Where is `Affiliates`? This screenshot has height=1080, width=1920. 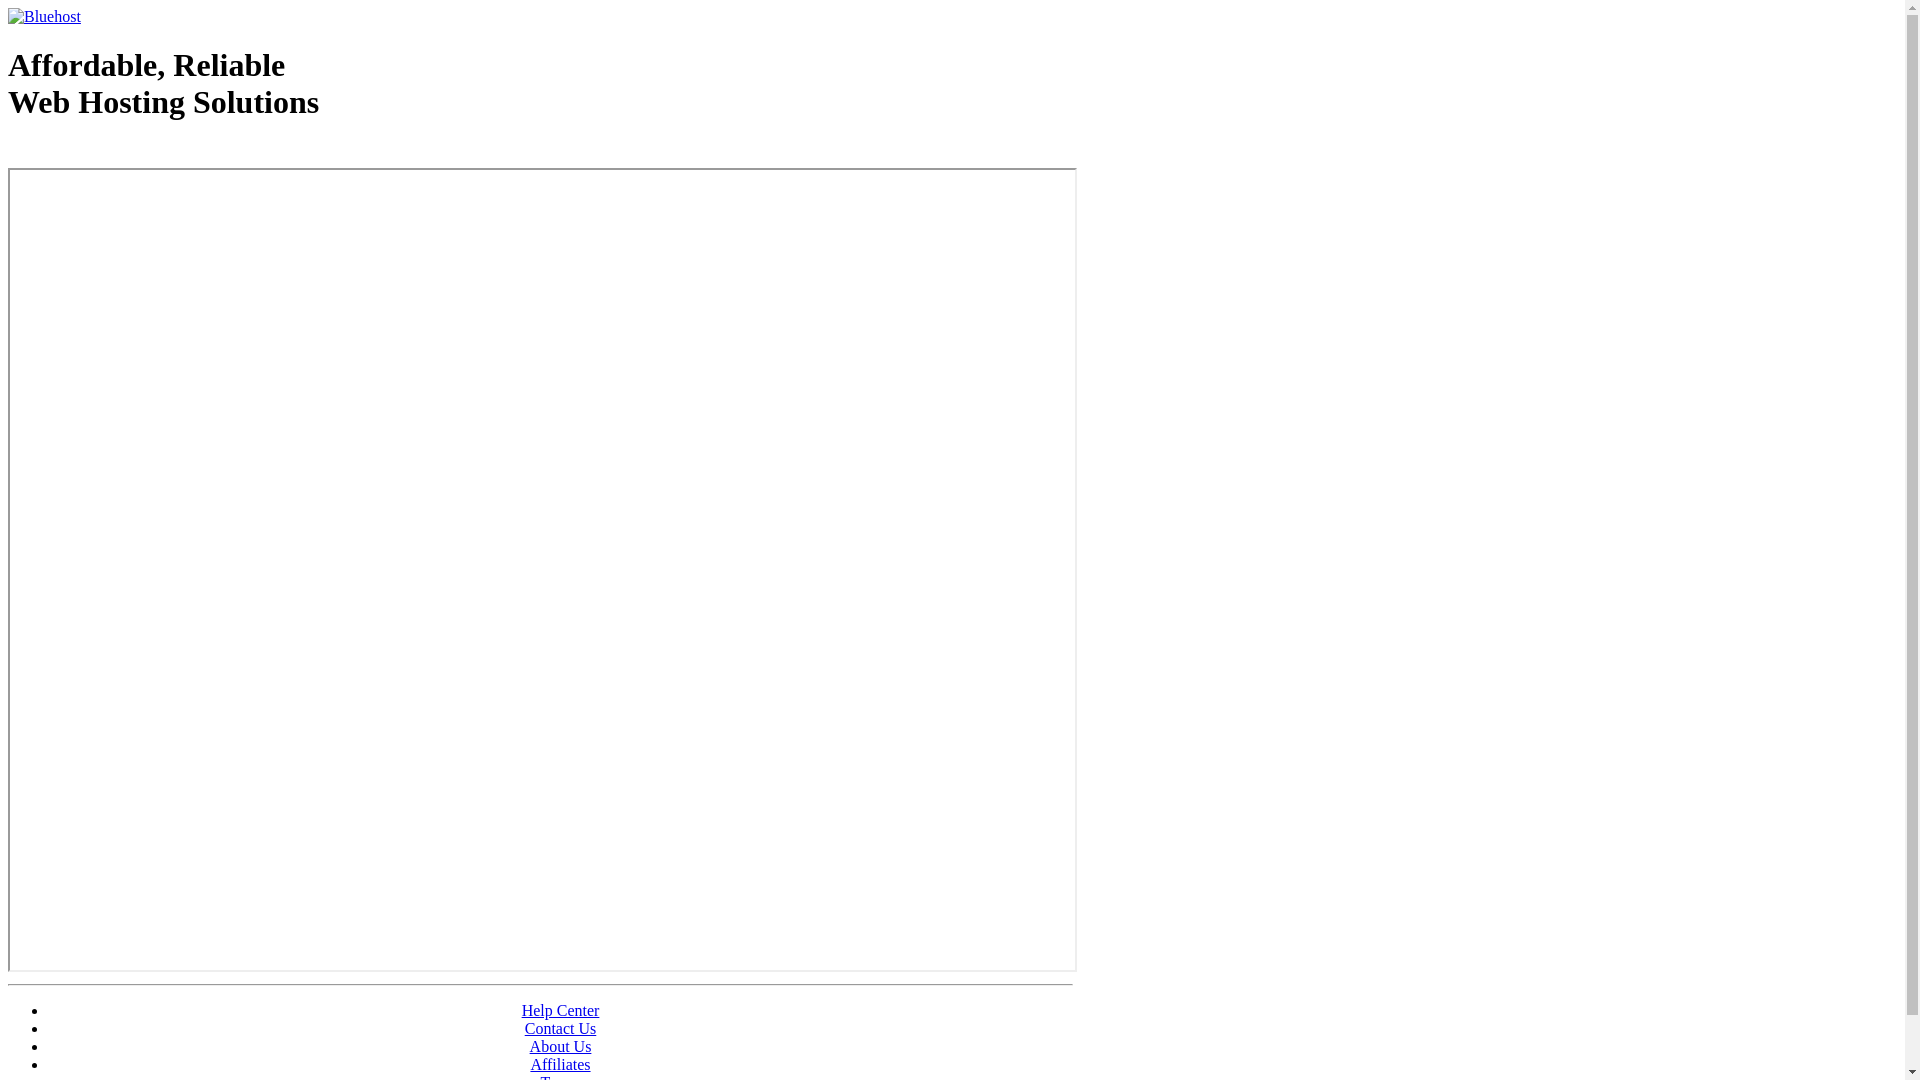 Affiliates is located at coordinates (560, 1064).